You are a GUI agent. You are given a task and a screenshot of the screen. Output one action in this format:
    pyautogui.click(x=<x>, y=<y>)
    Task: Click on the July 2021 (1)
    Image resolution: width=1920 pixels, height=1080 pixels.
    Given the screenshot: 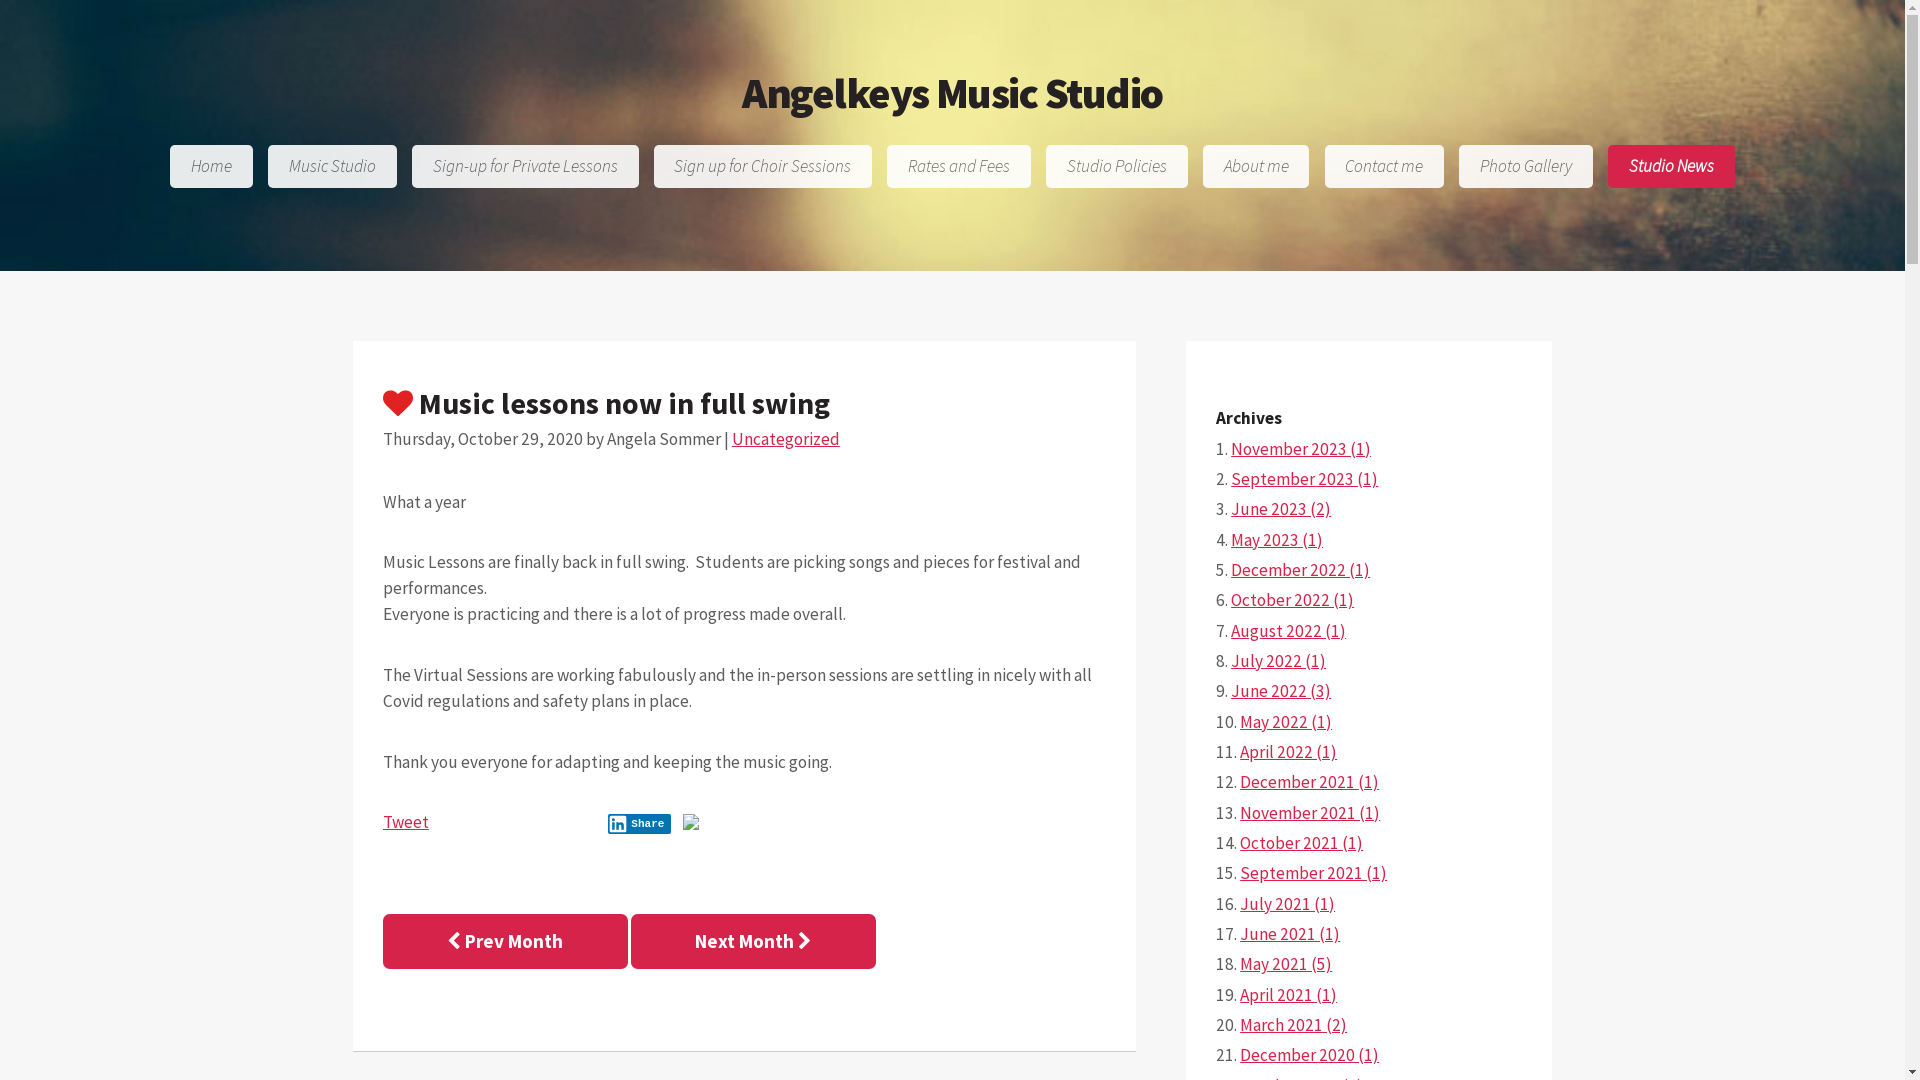 What is the action you would take?
    pyautogui.click(x=1288, y=904)
    